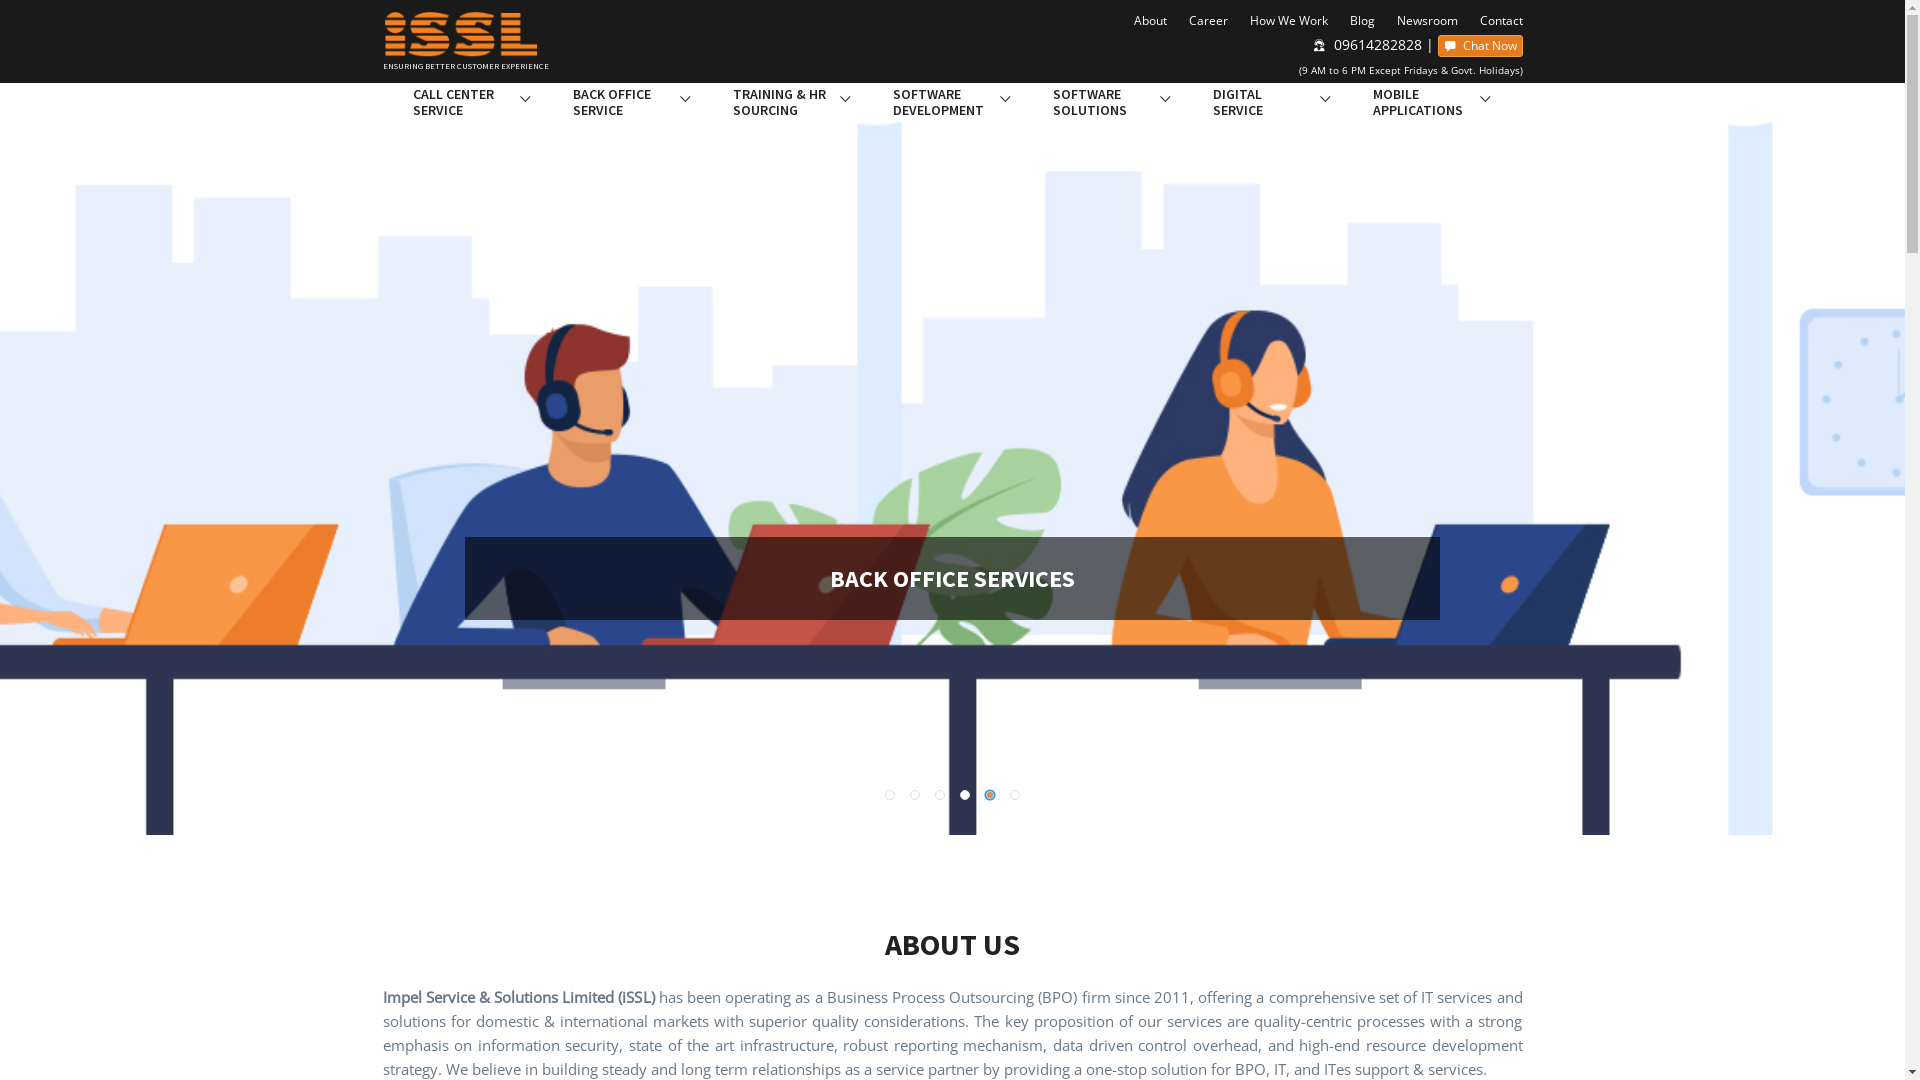 The image size is (1920, 1080). What do you see at coordinates (1480, 46) in the screenshot?
I see `Chat Now` at bounding box center [1480, 46].